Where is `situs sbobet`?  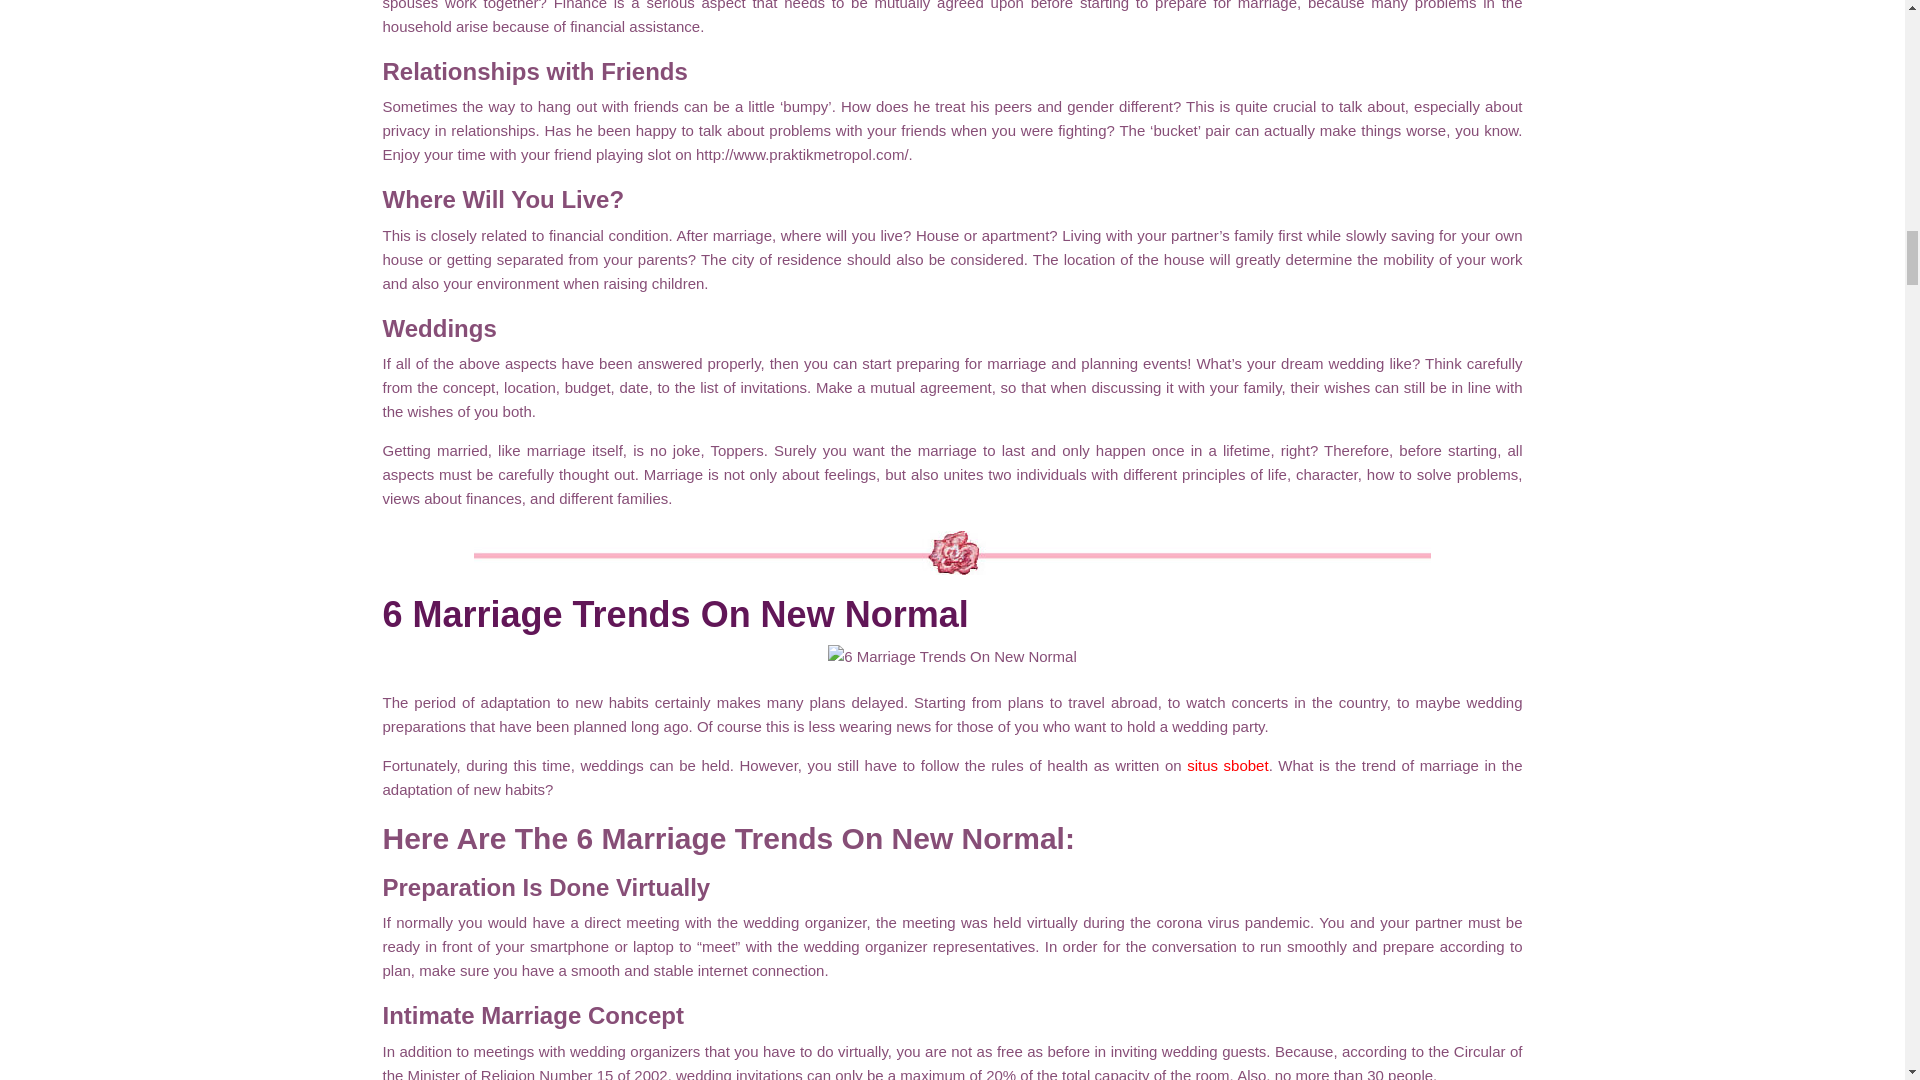
situs sbobet is located at coordinates (1226, 766).